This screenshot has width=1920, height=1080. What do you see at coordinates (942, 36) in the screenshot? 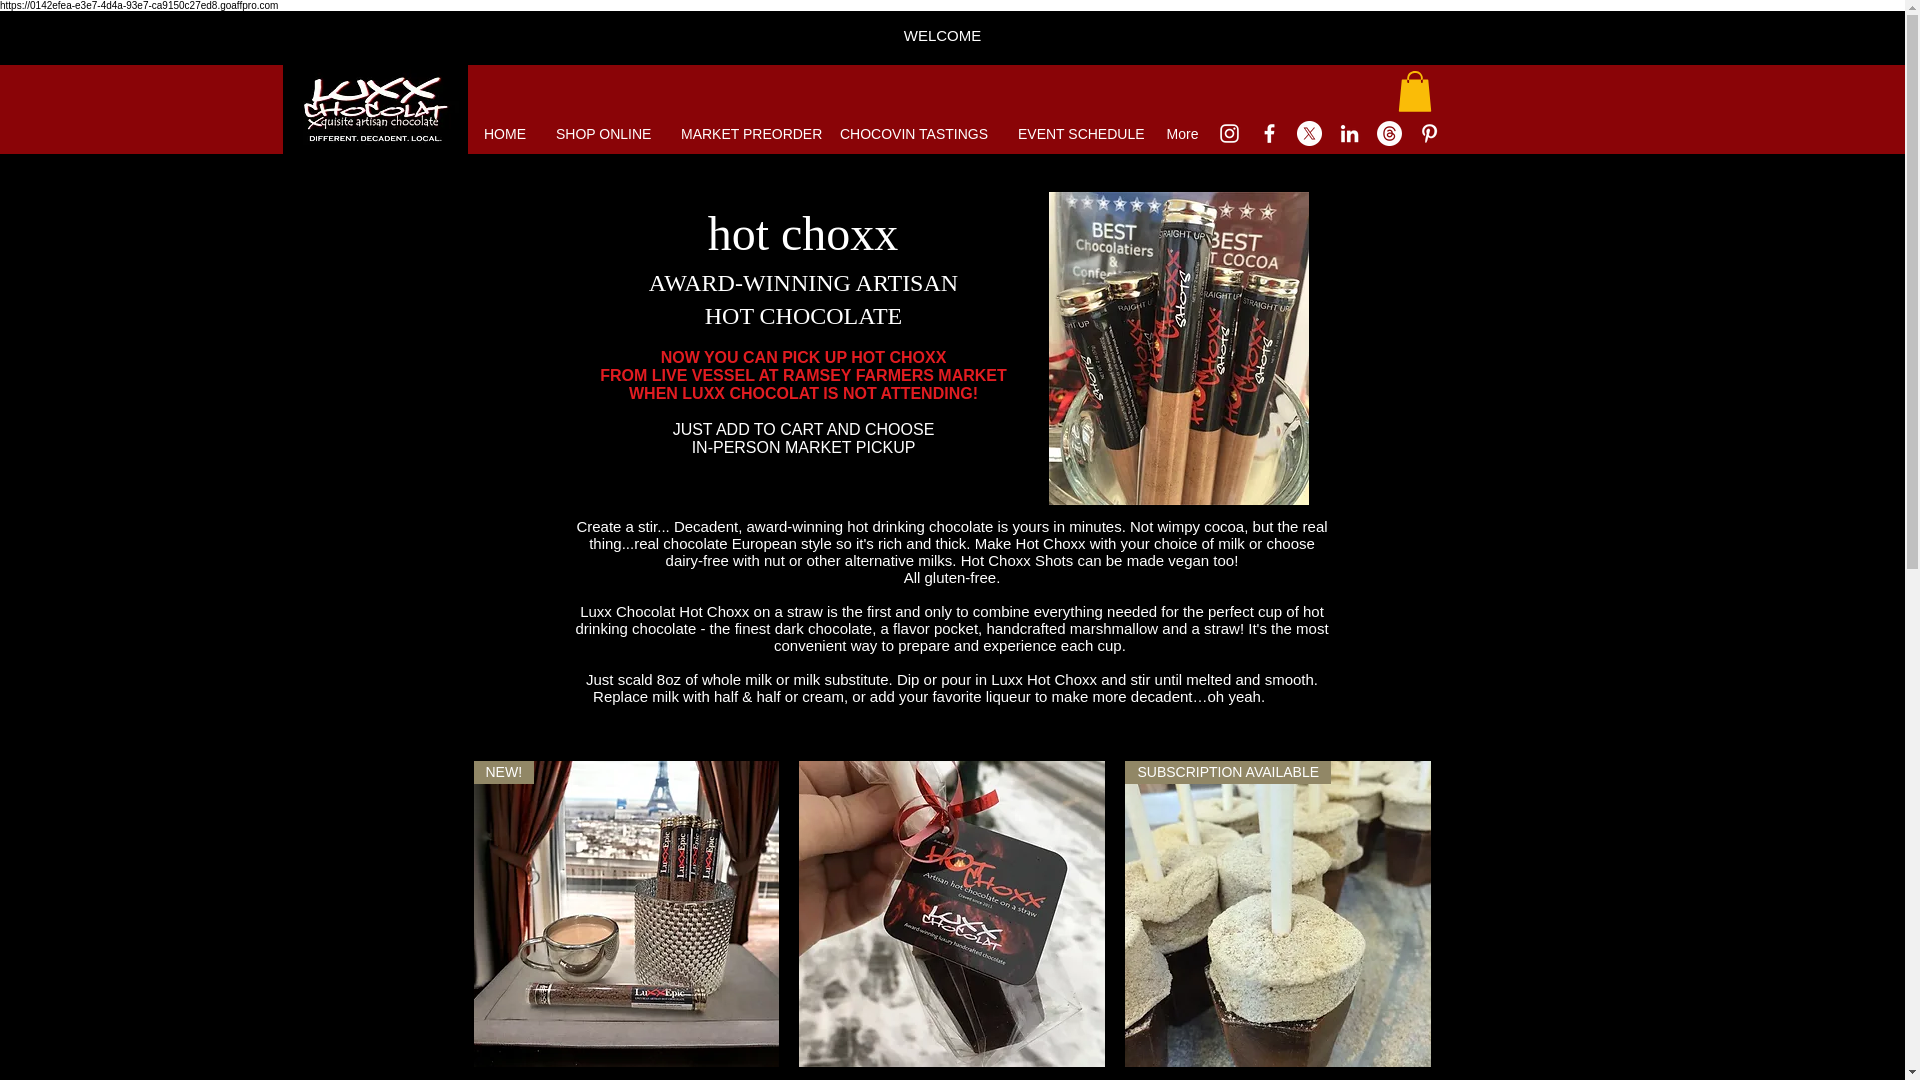
I see `WELCOME` at bounding box center [942, 36].